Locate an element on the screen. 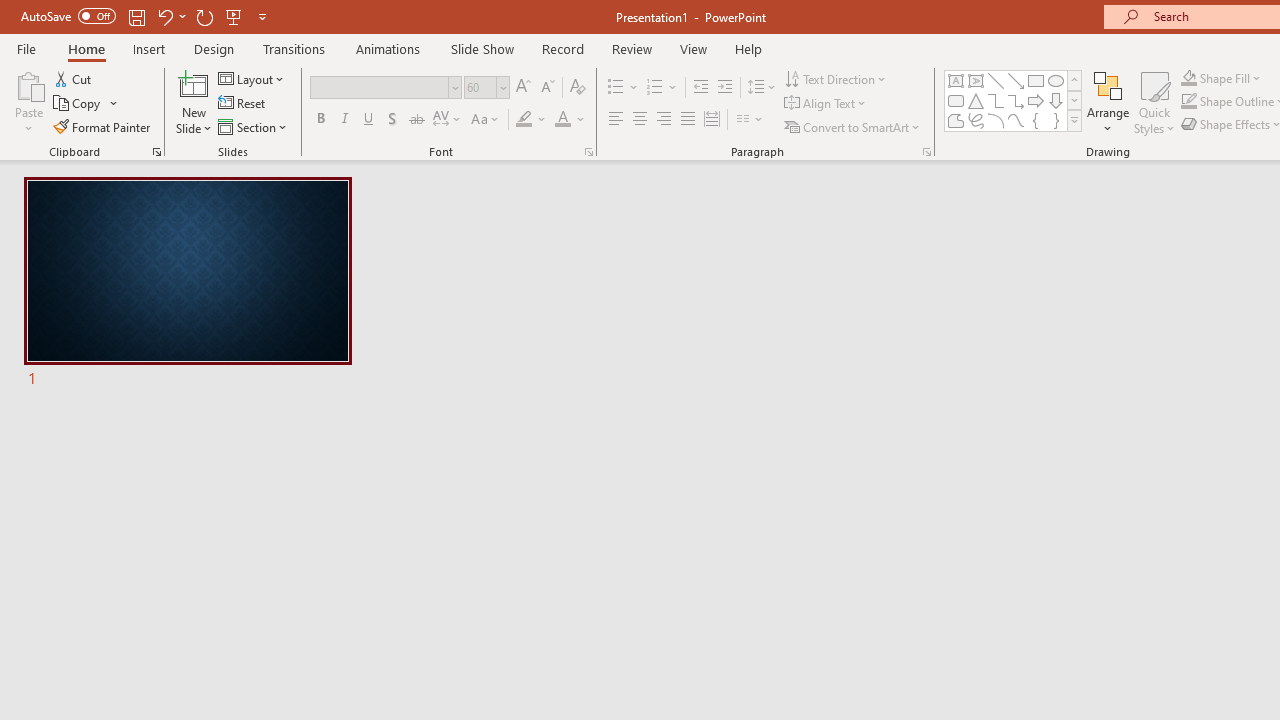  Oval is located at coordinates (1056, 80).